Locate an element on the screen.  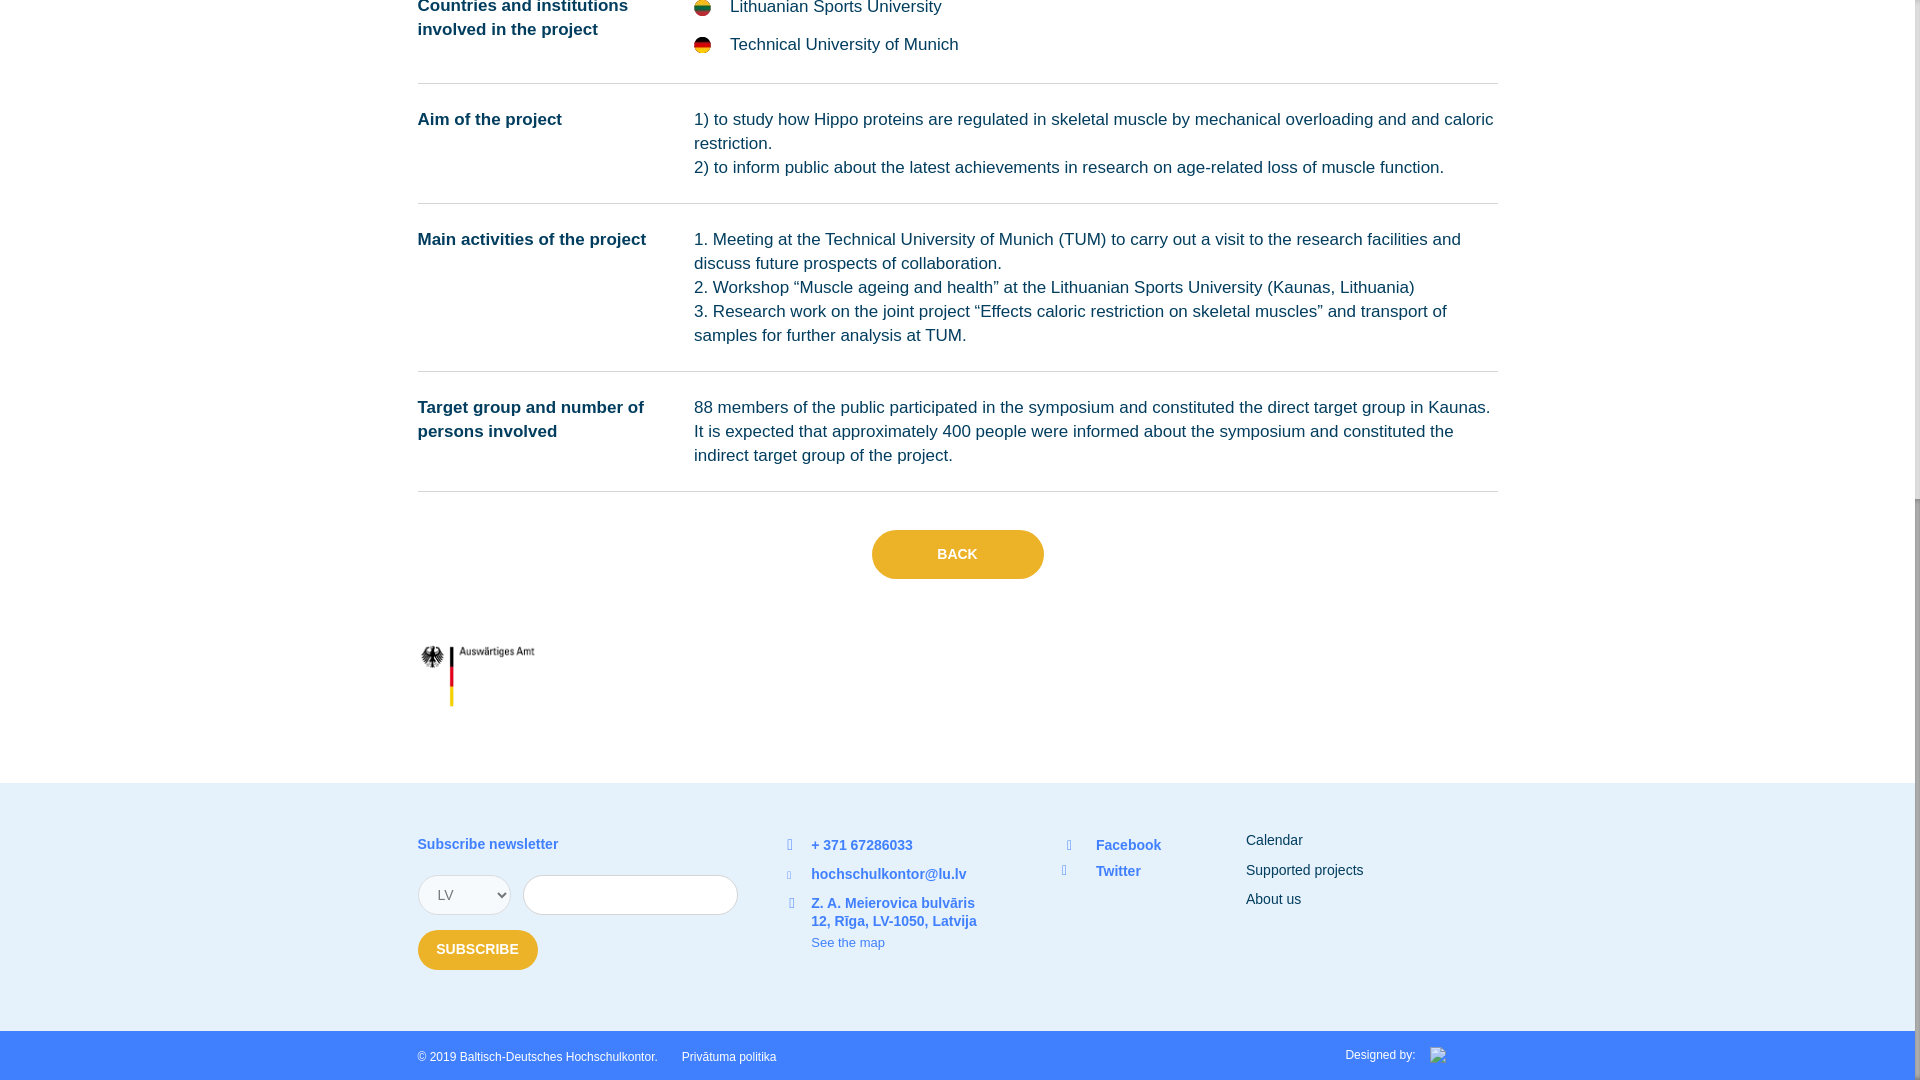
Facebook is located at coordinates (1128, 845).